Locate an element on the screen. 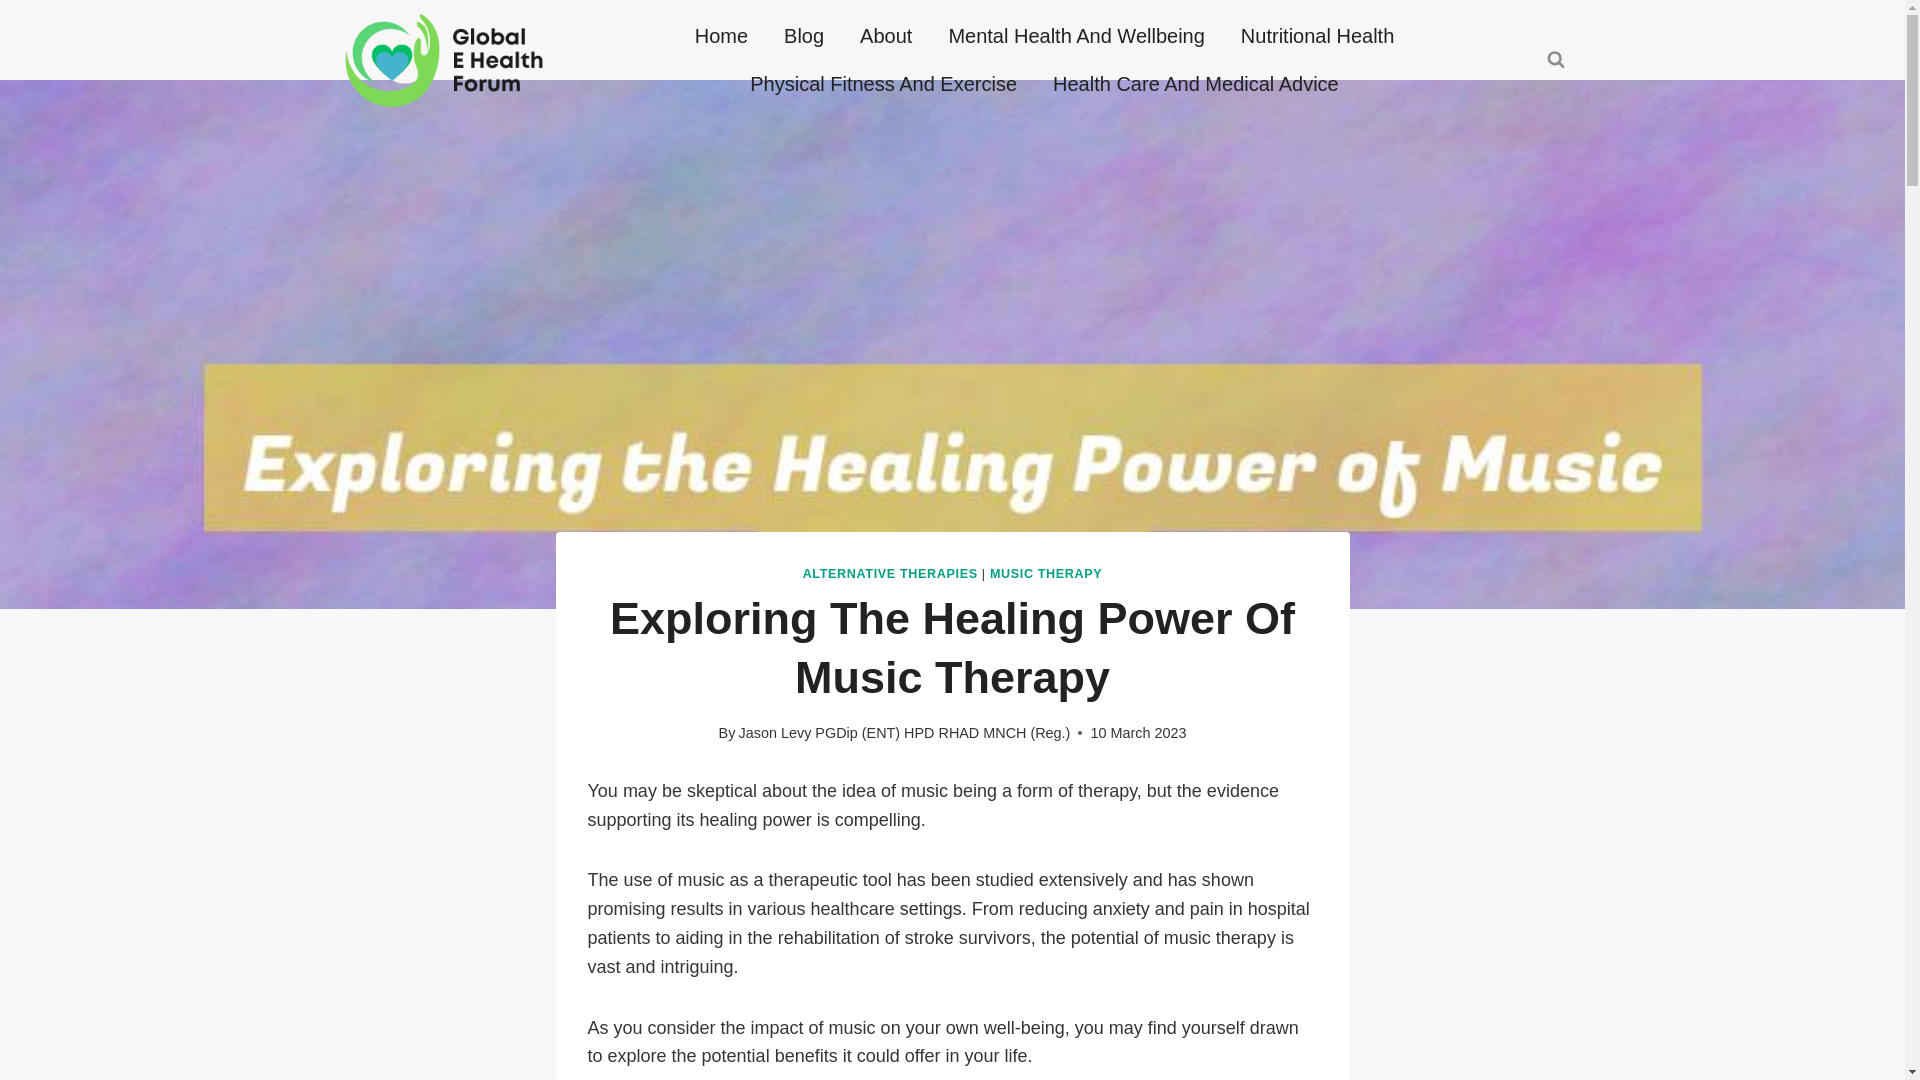  MUSIC THERAPY is located at coordinates (1046, 574).